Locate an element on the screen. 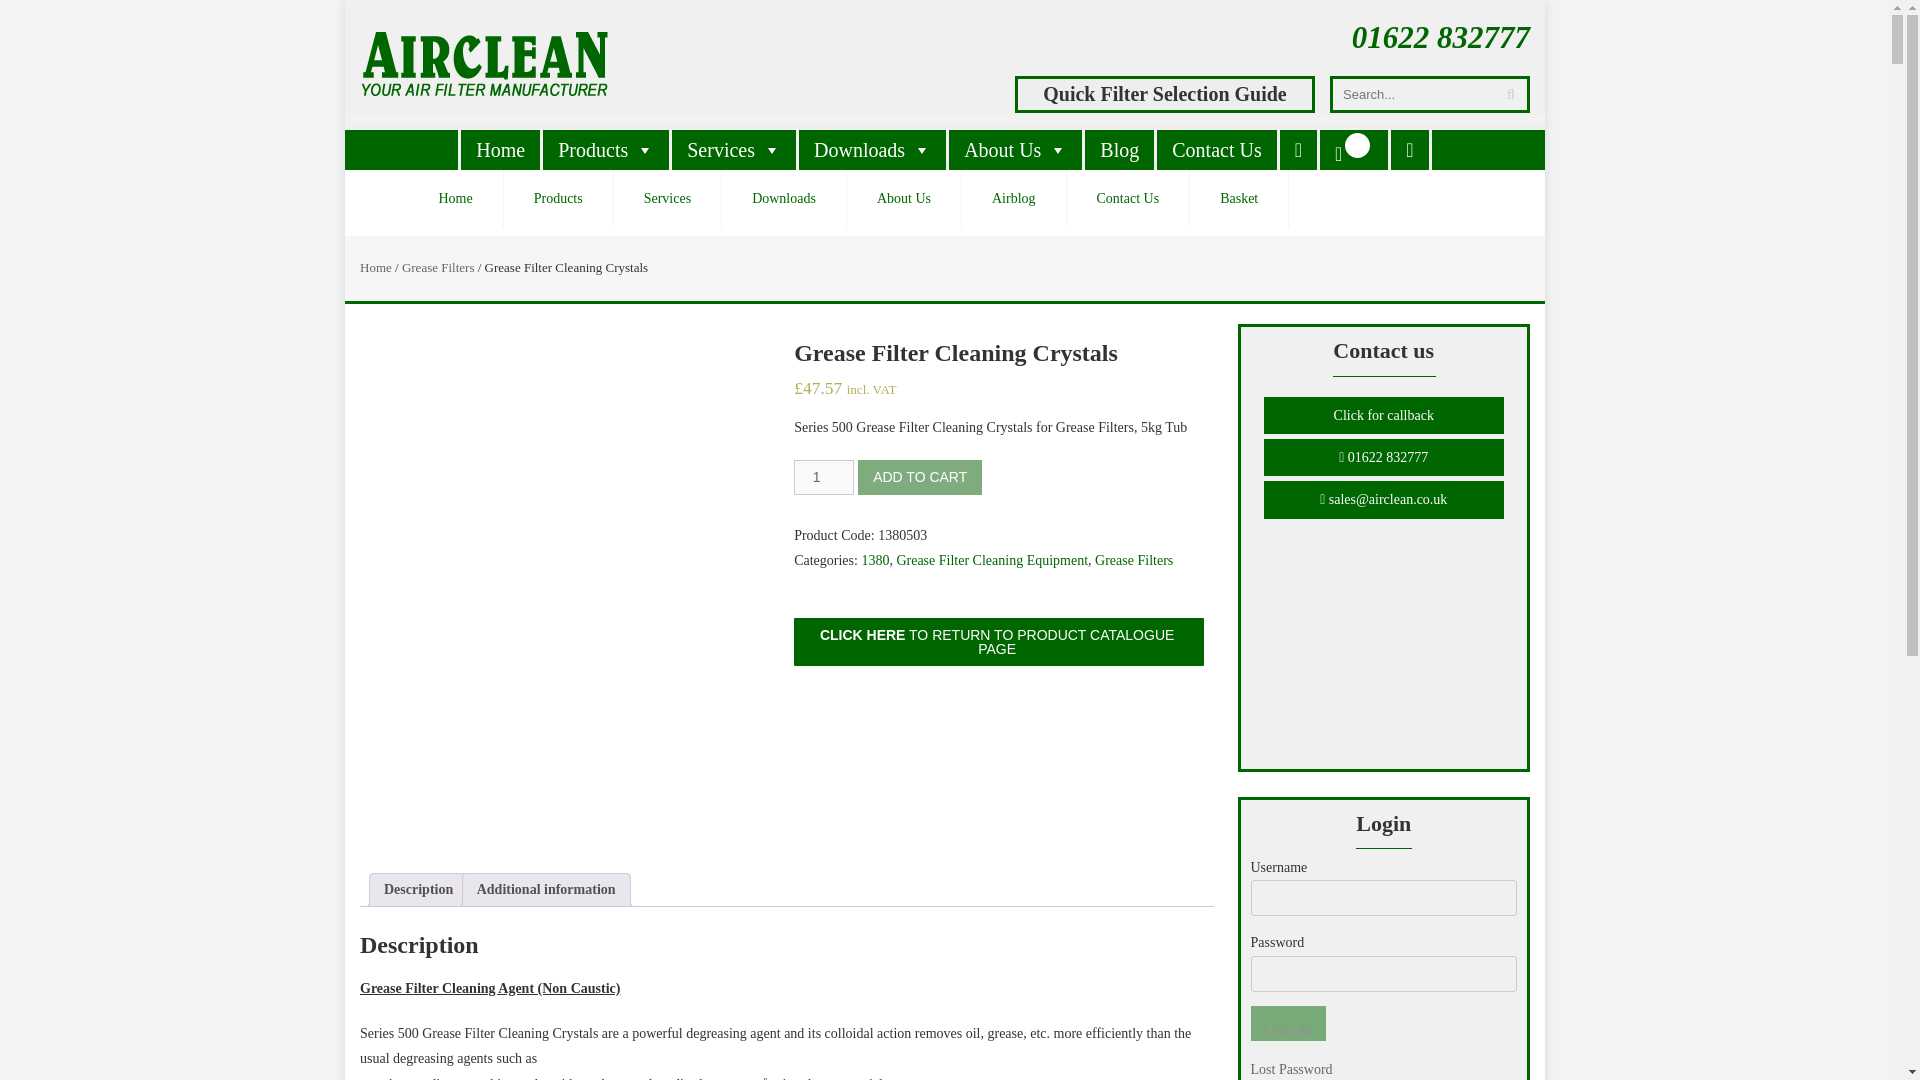 This screenshot has width=1920, height=1080. 1 is located at coordinates (824, 477).